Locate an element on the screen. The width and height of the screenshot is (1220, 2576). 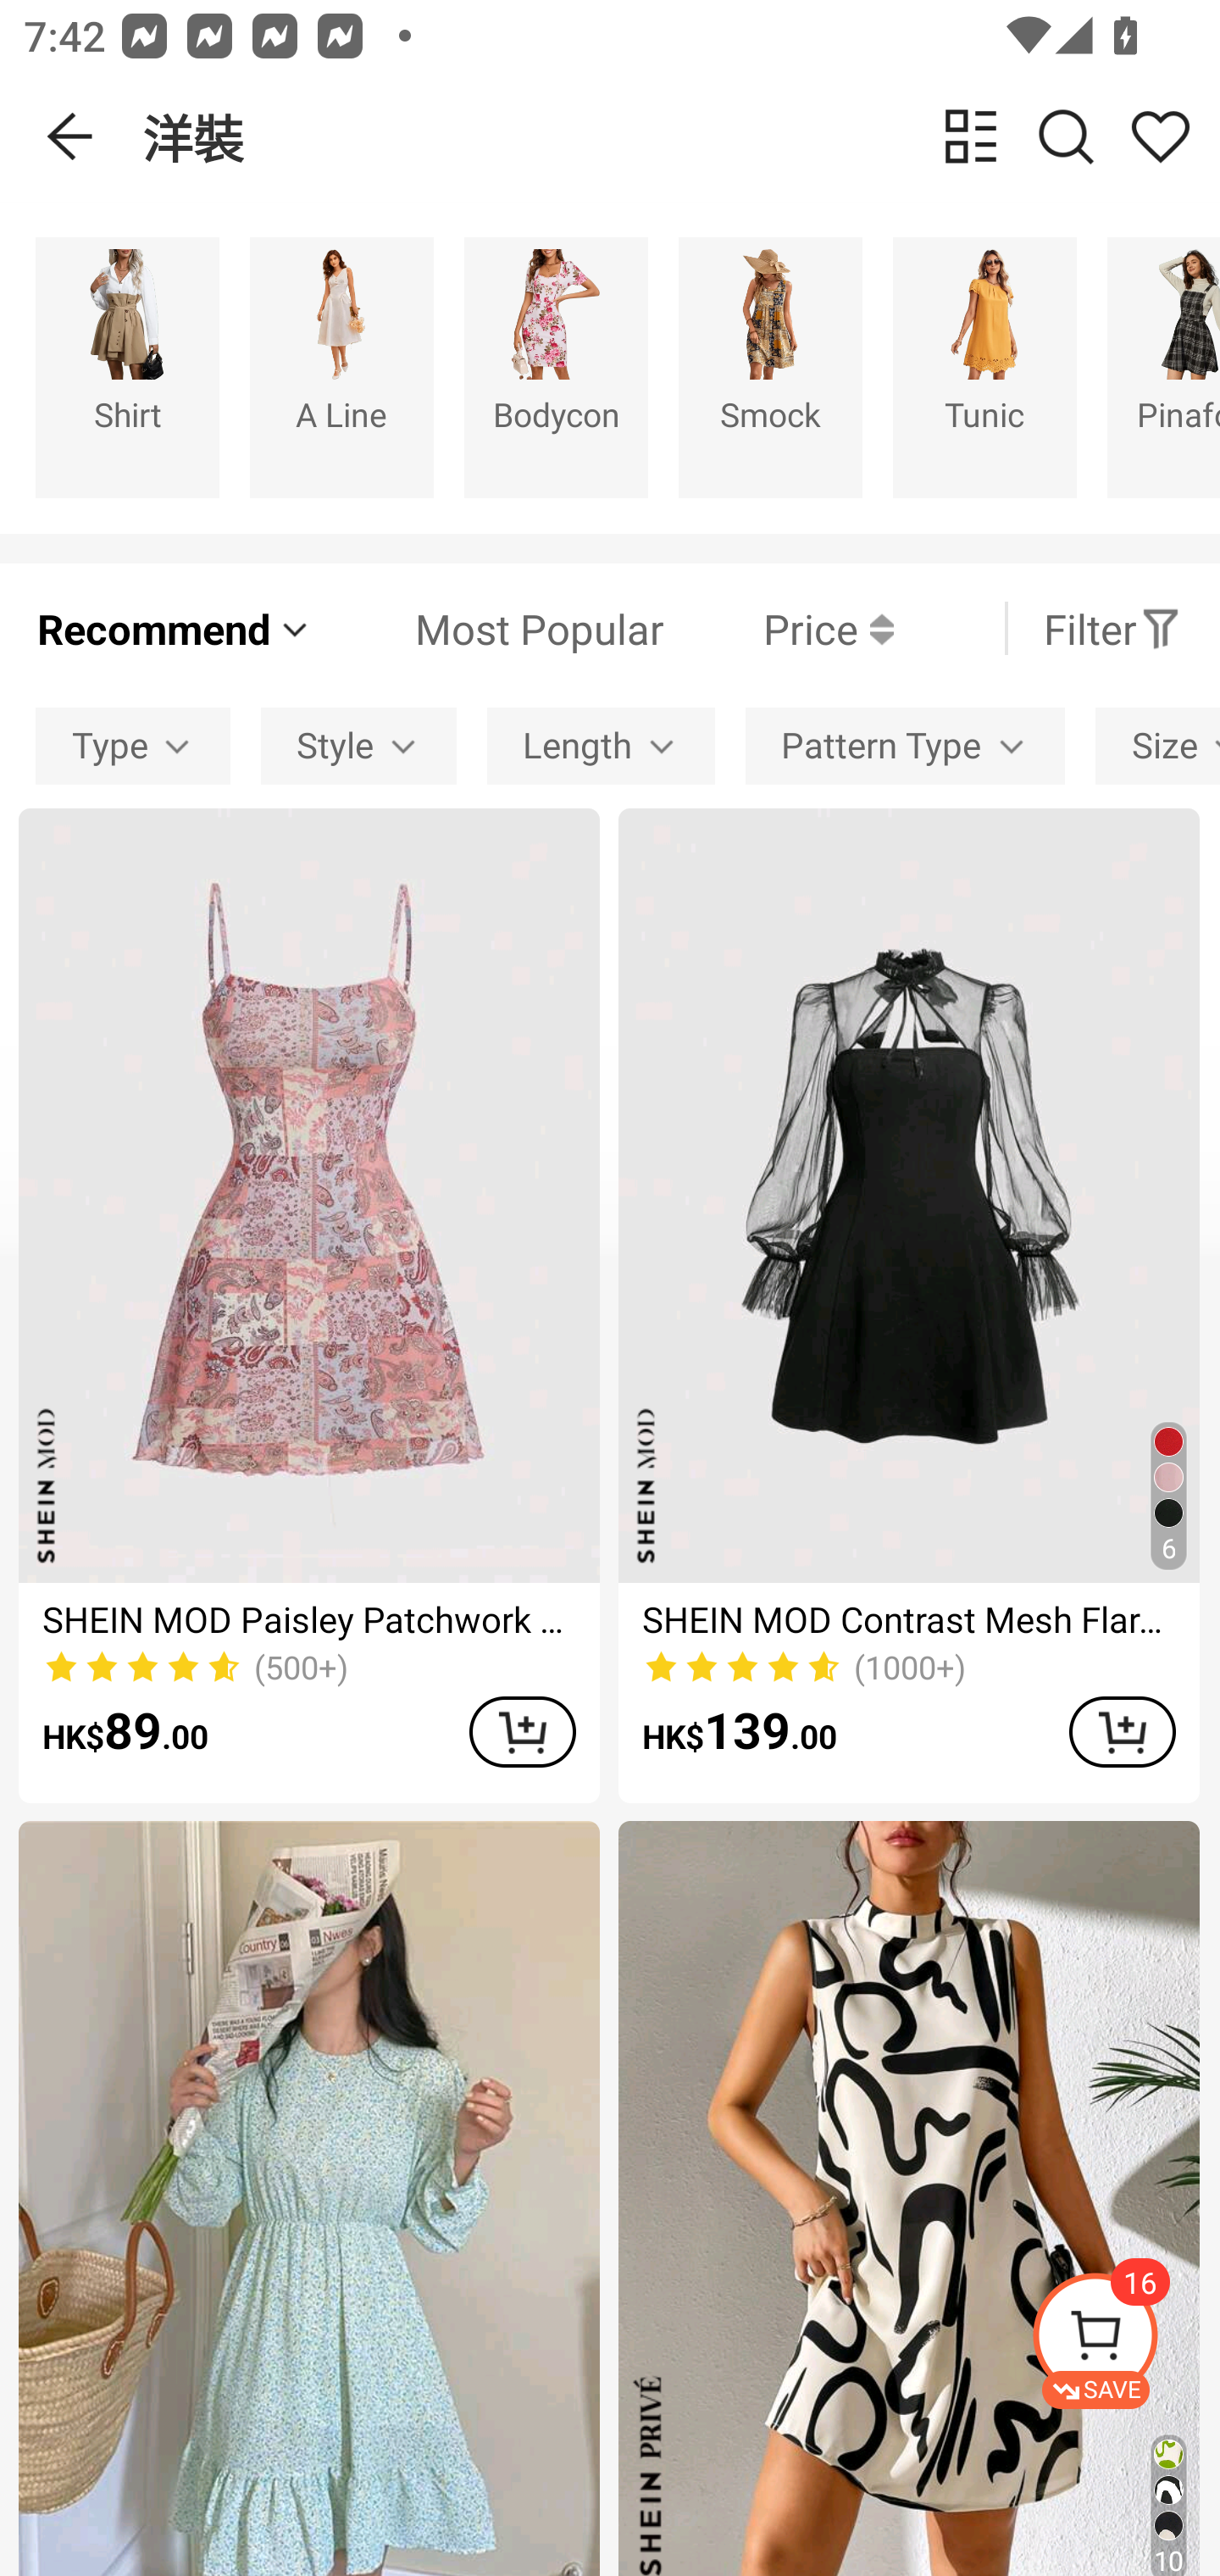
Bodycon is located at coordinates (556, 366).